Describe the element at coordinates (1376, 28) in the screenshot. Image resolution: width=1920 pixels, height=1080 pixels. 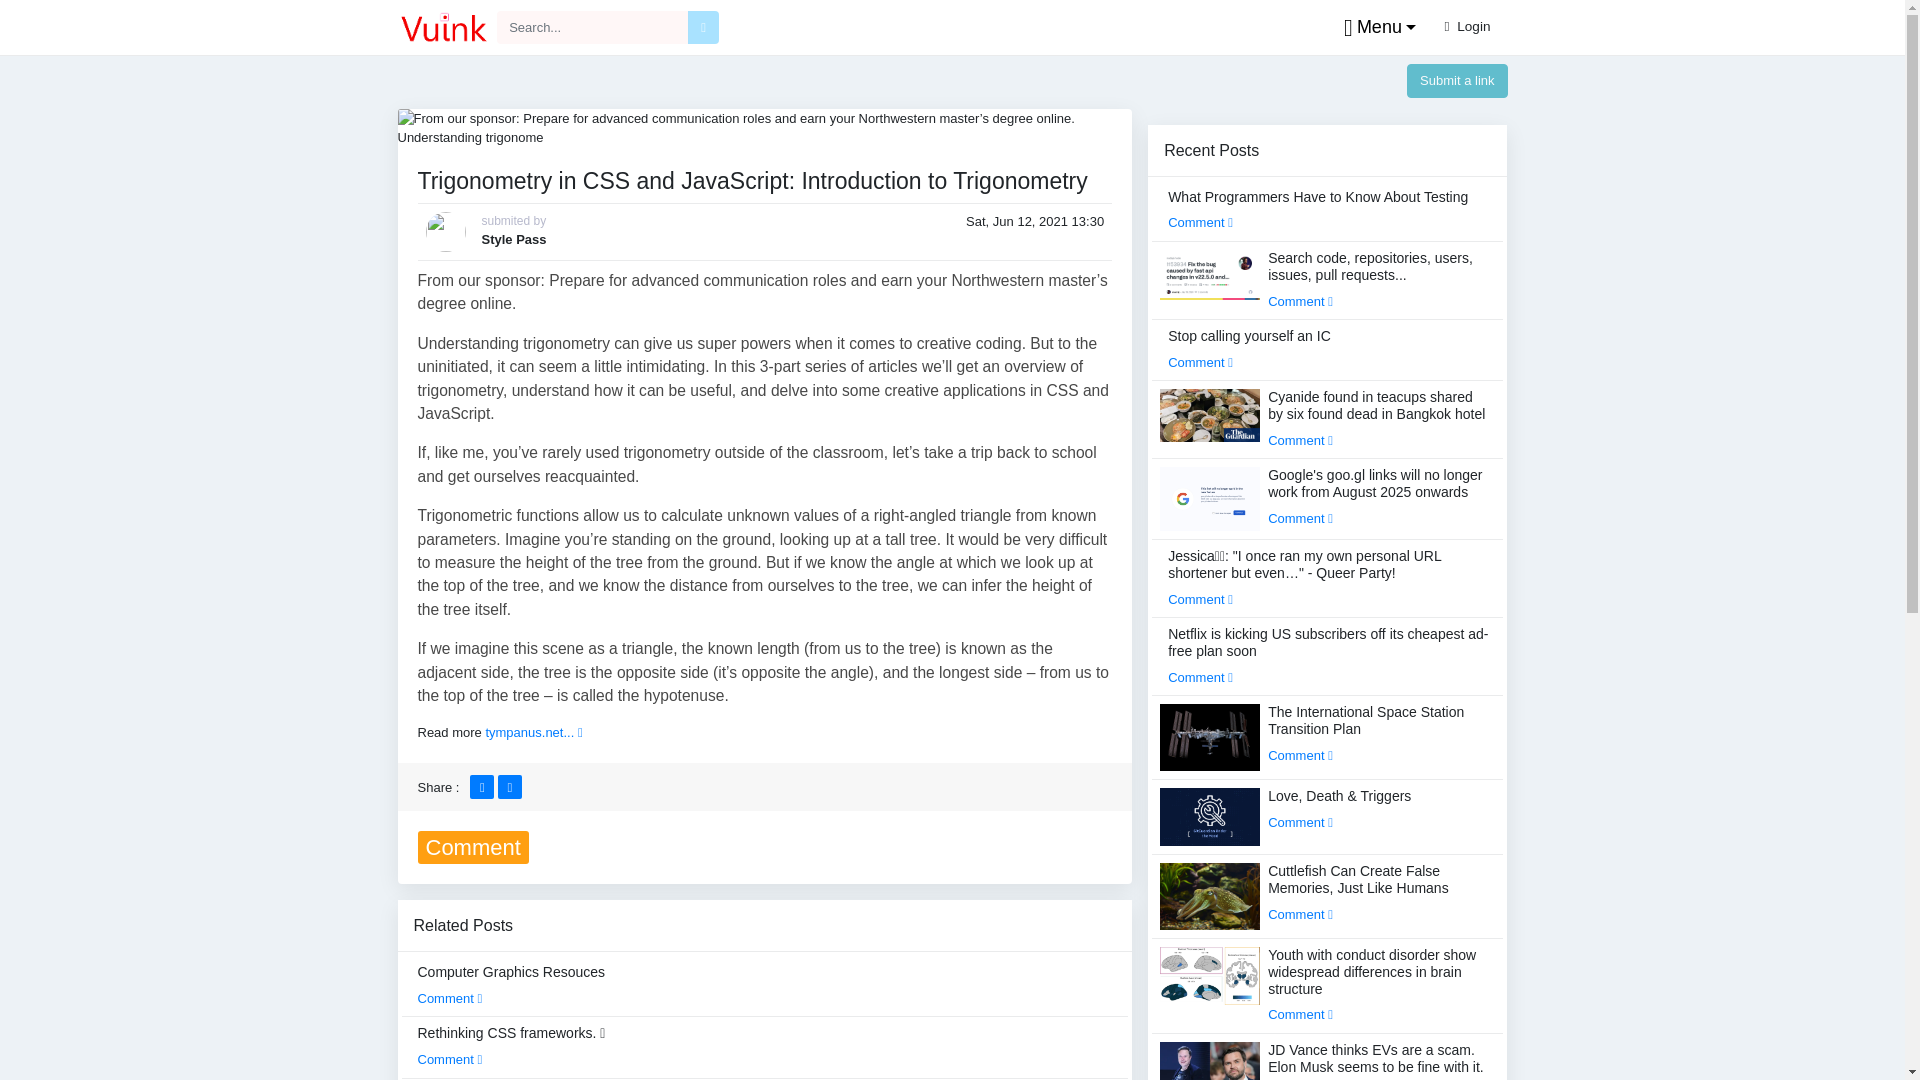
I see `Menu` at that location.